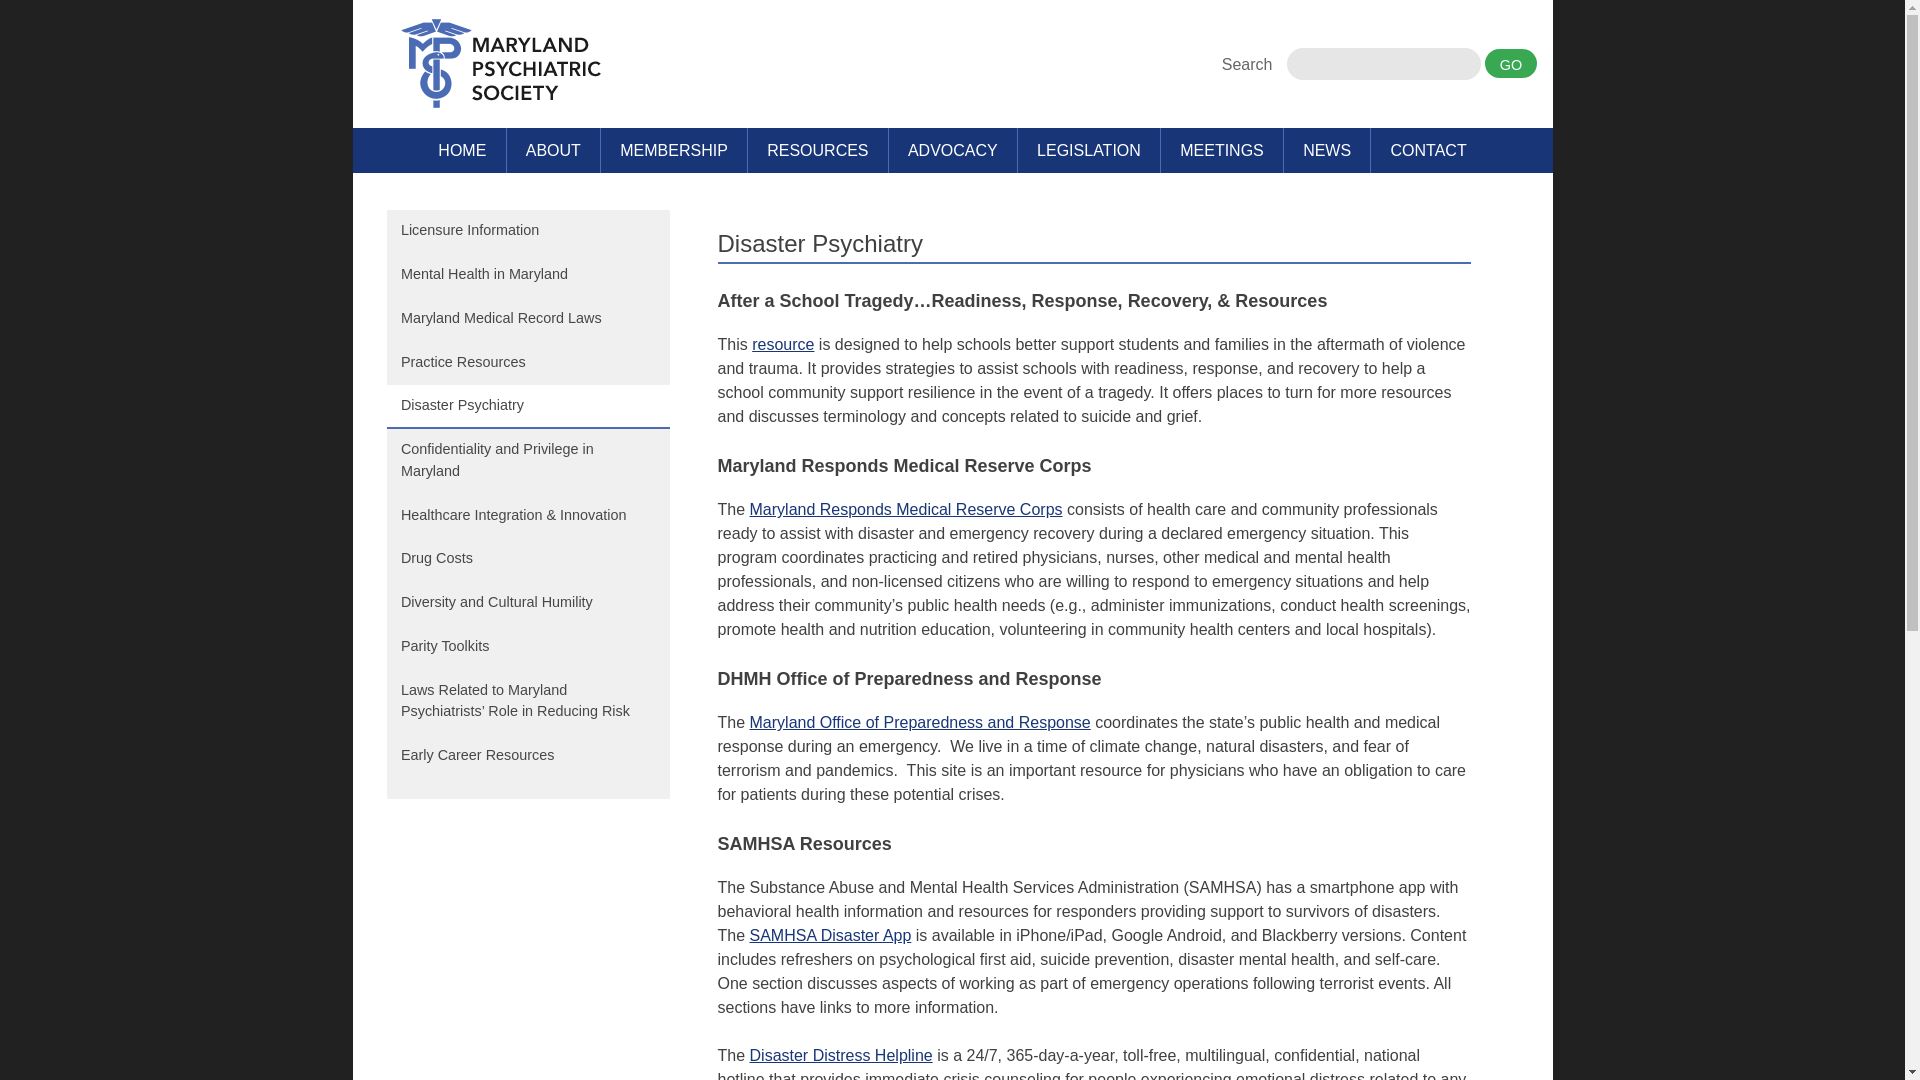 Image resolution: width=1920 pixels, height=1080 pixels. Describe the element at coordinates (526, 320) in the screenshot. I see `Maryland Medical Record Laws` at that location.